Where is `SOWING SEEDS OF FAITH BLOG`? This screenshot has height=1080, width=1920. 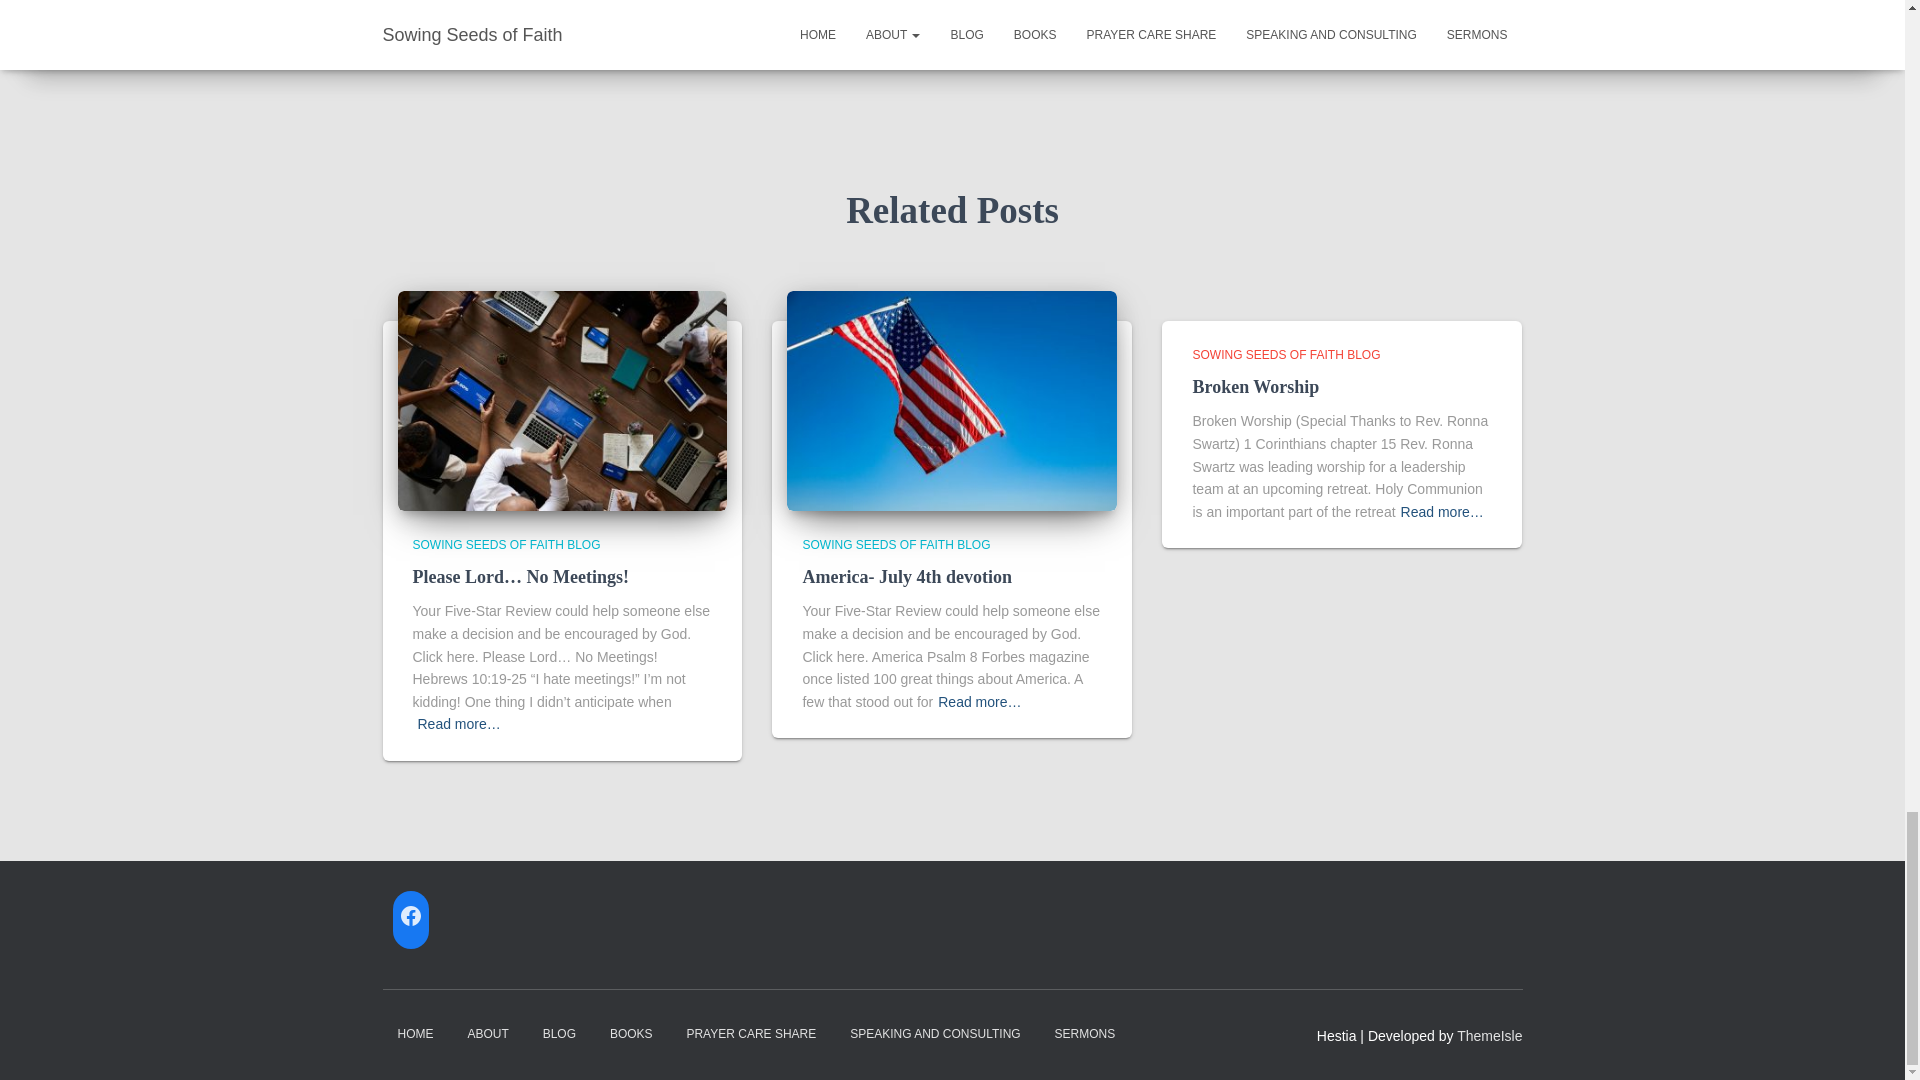
SOWING SEEDS OF FAITH BLOG is located at coordinates (1286, 354).